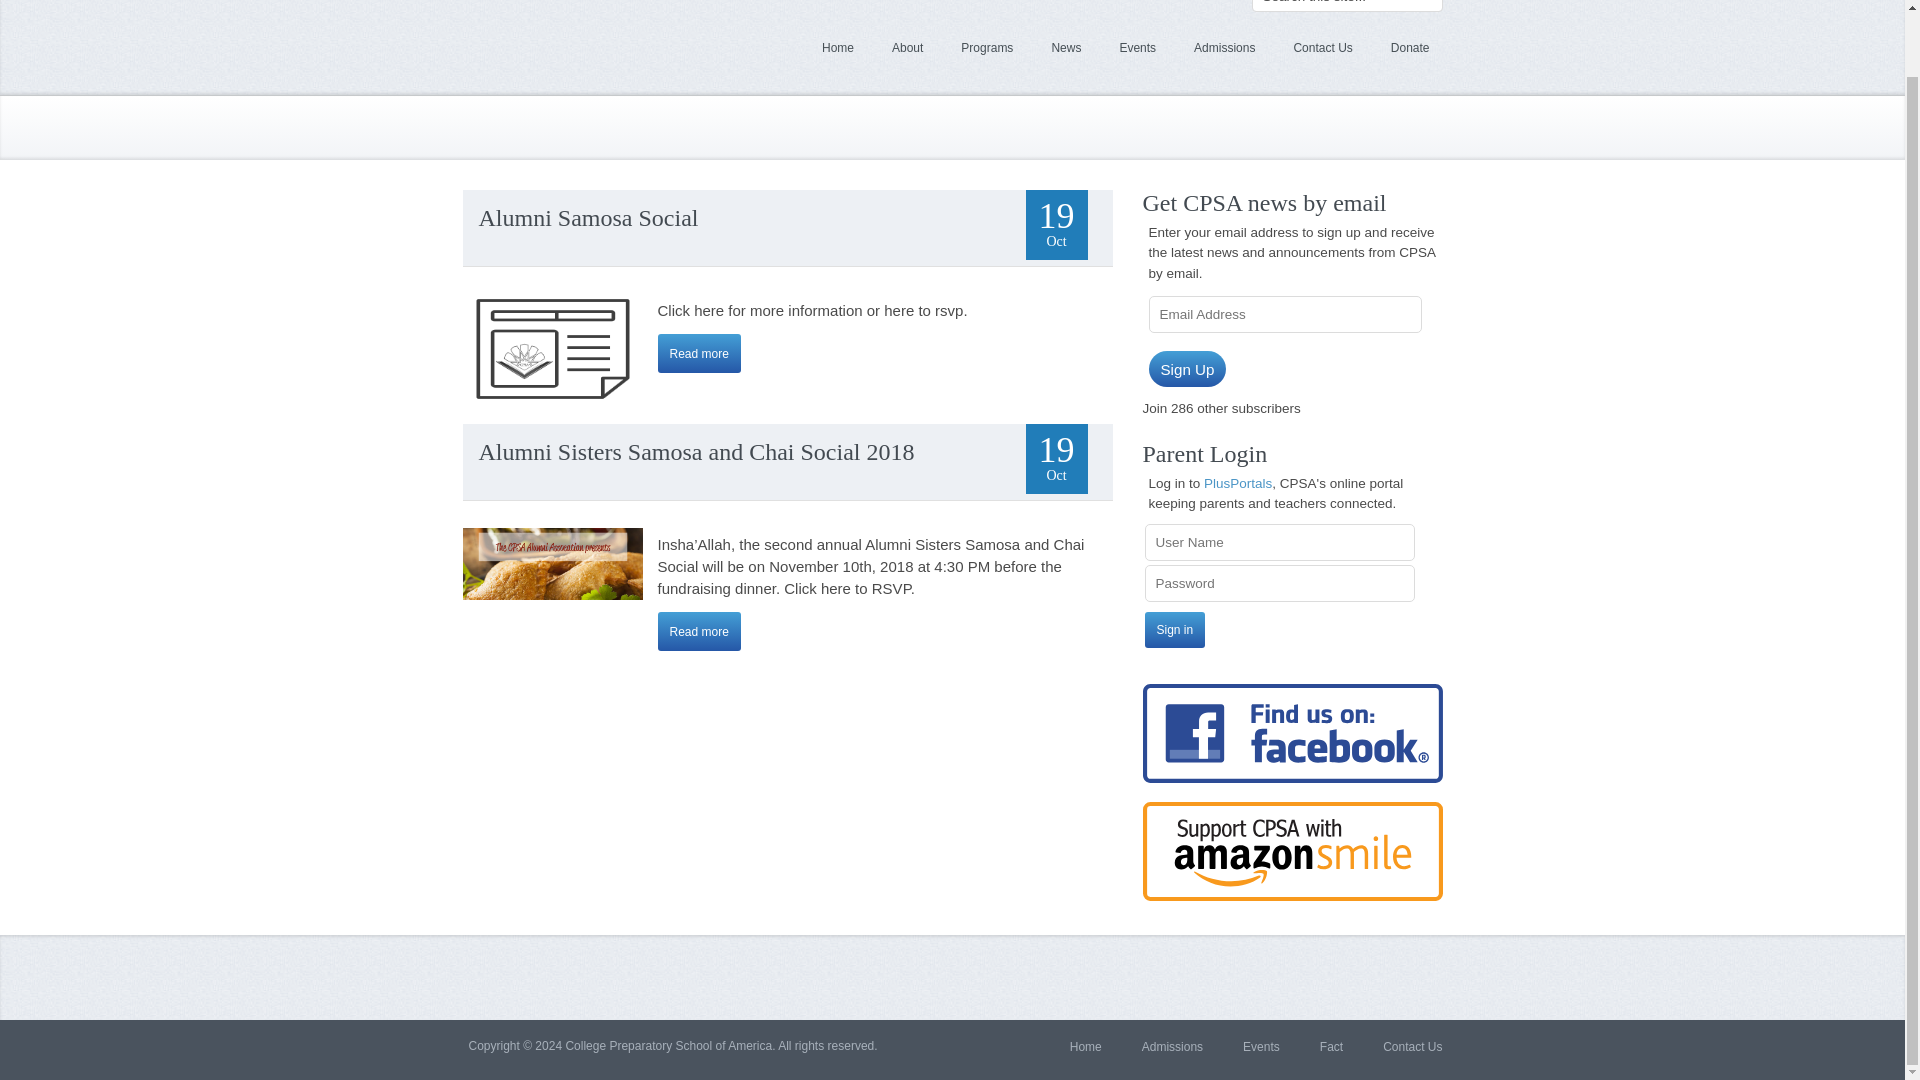 Image resolution: width=1920 pixels, height=1080 pixels. What do you see at coordinates (1066, 48) in the screenshot?
I see `News` at bounding box center [1066, 48].